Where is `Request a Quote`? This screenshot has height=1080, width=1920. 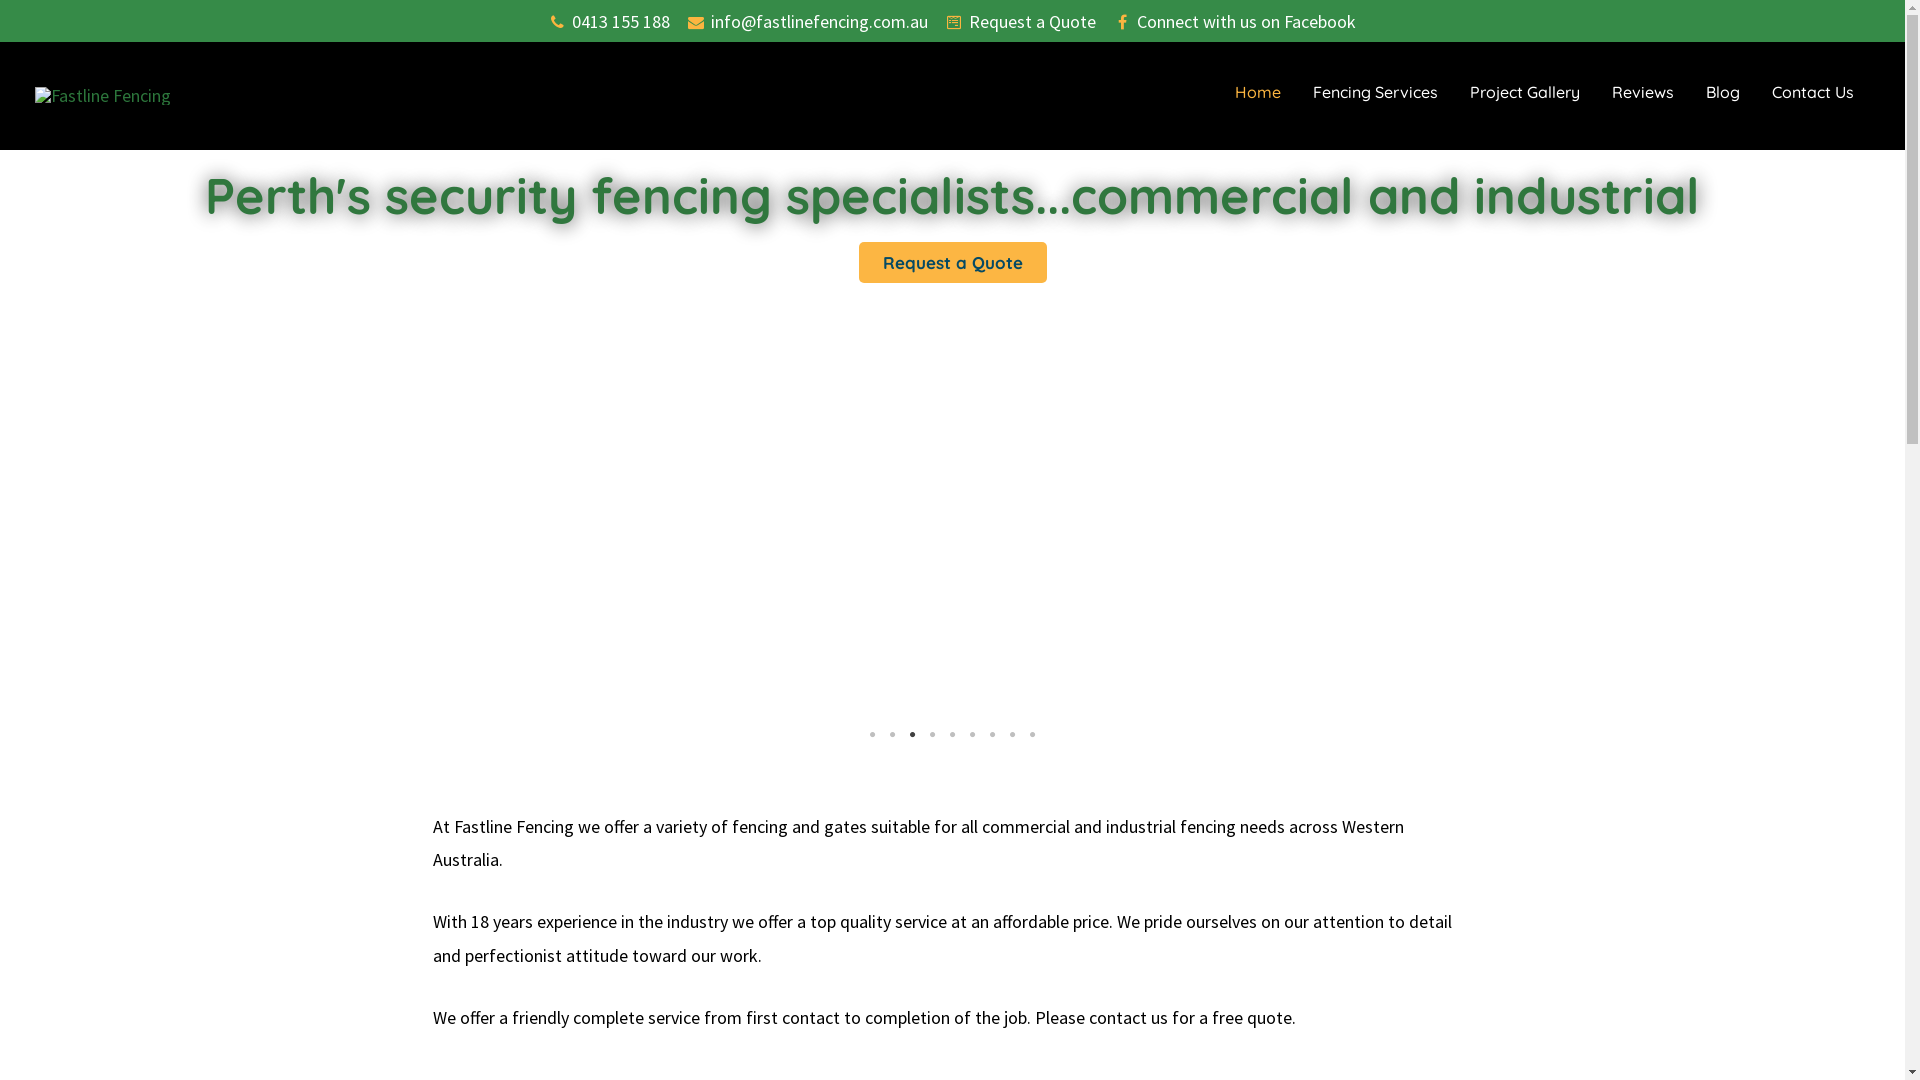 Request a Quote is located at coordinates (1021, 22).